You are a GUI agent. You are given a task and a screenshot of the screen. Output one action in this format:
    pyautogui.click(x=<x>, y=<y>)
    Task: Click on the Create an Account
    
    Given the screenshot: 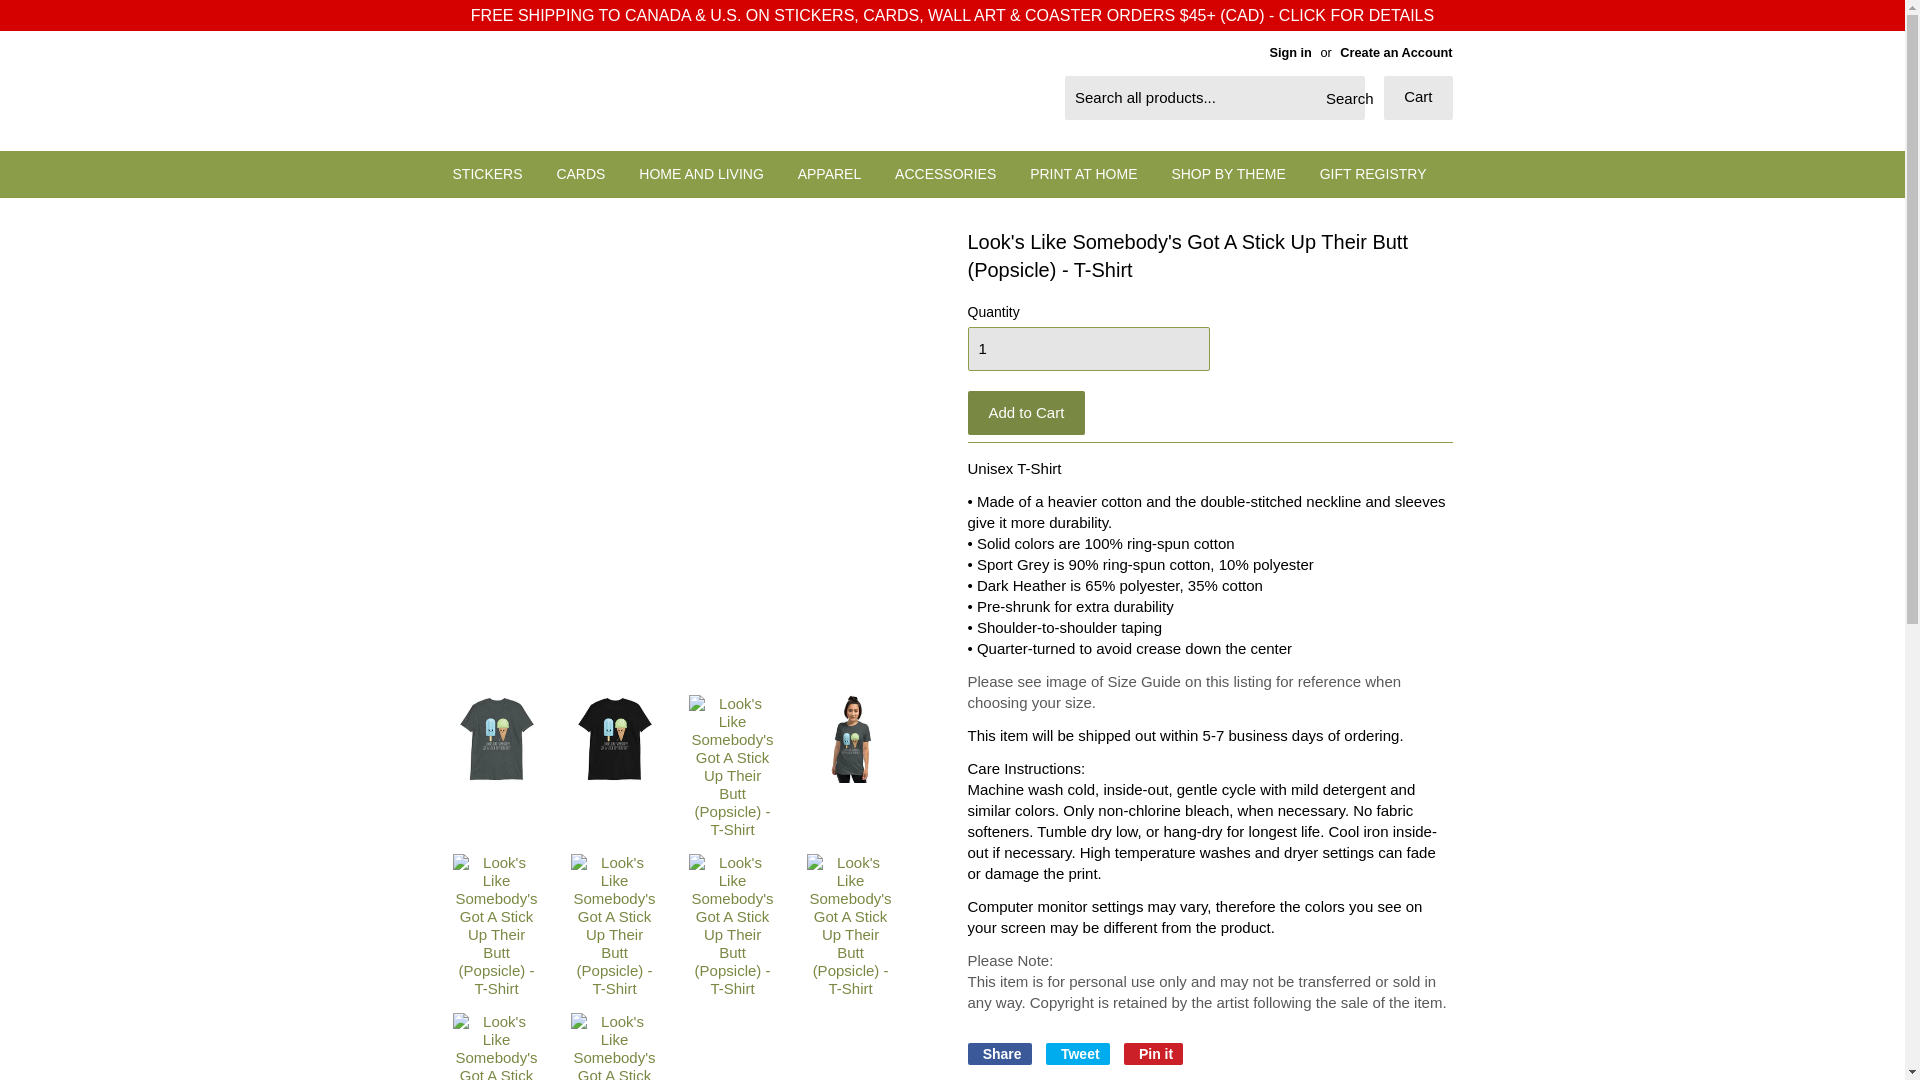 What is the action you would take?
    pyautogui.click(x=1396, y=52)
    